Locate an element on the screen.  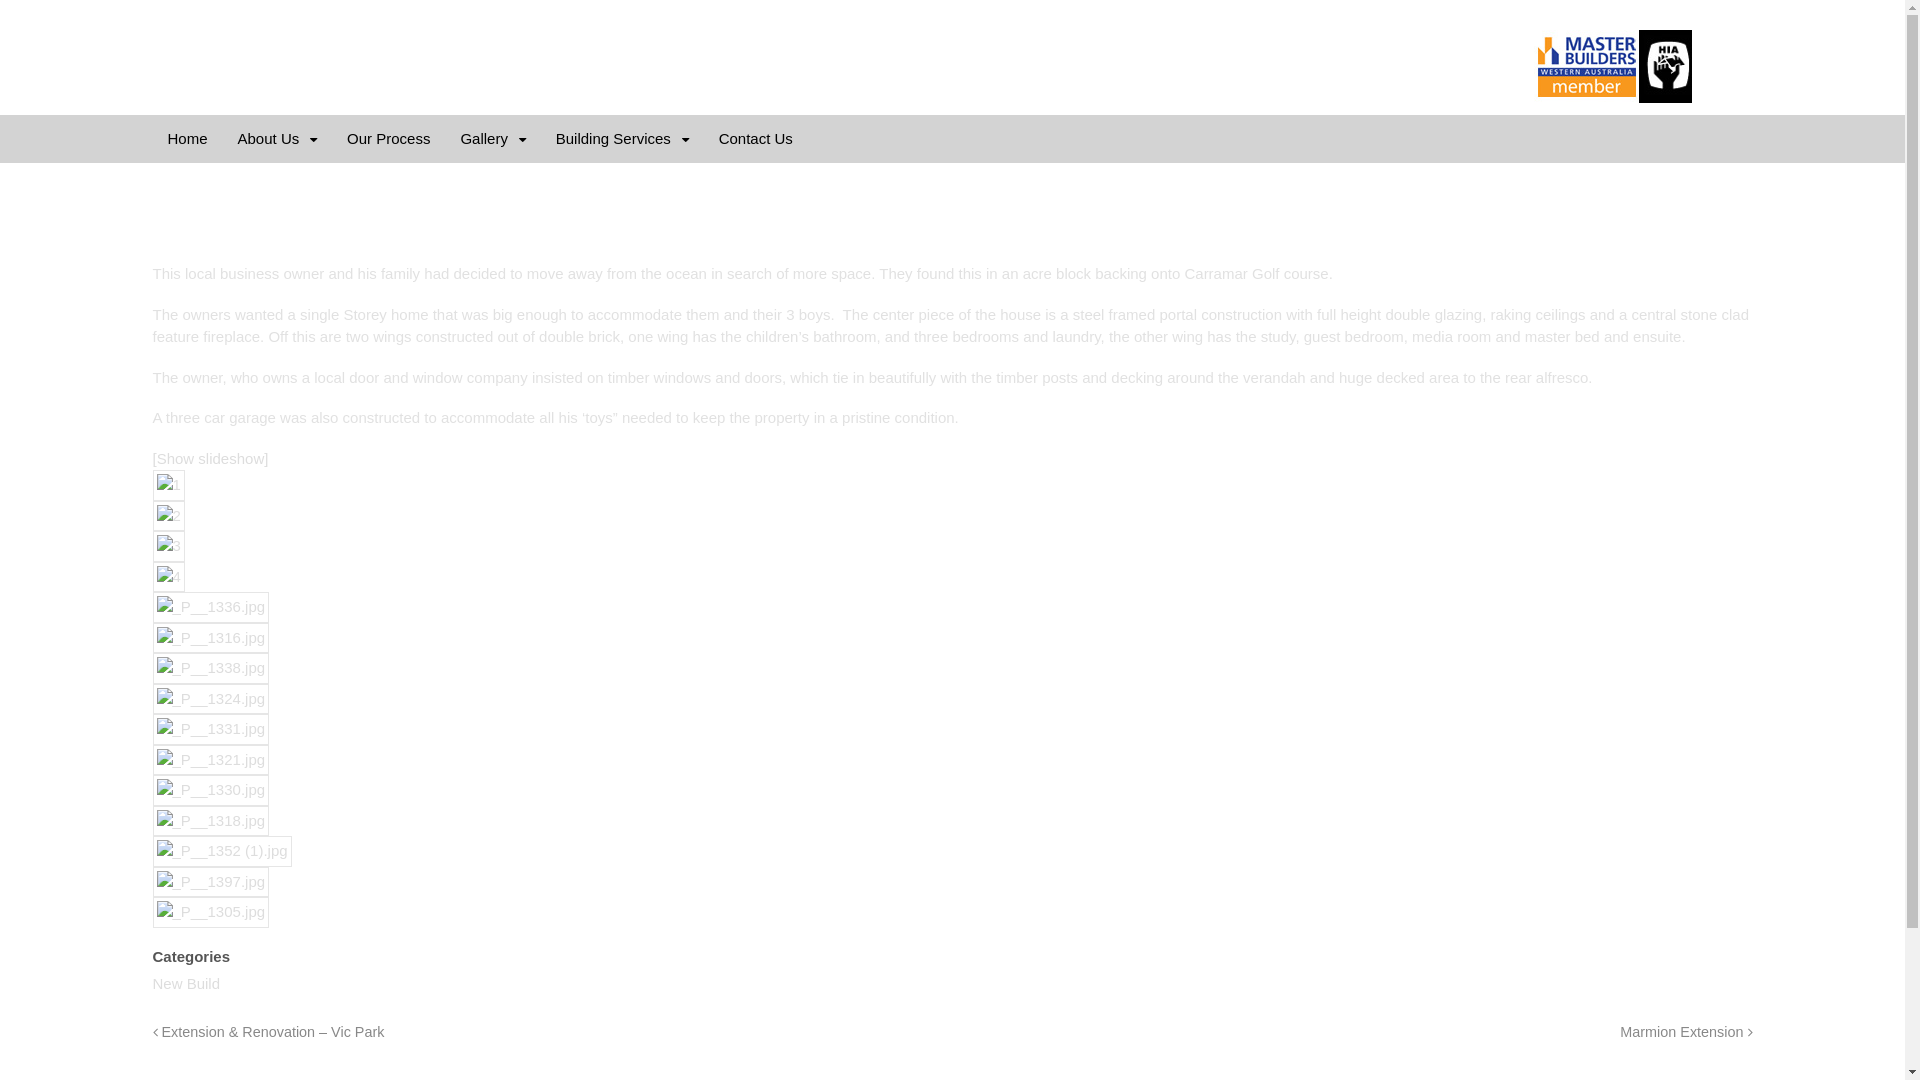
Home is located at coordinates (187, 139).